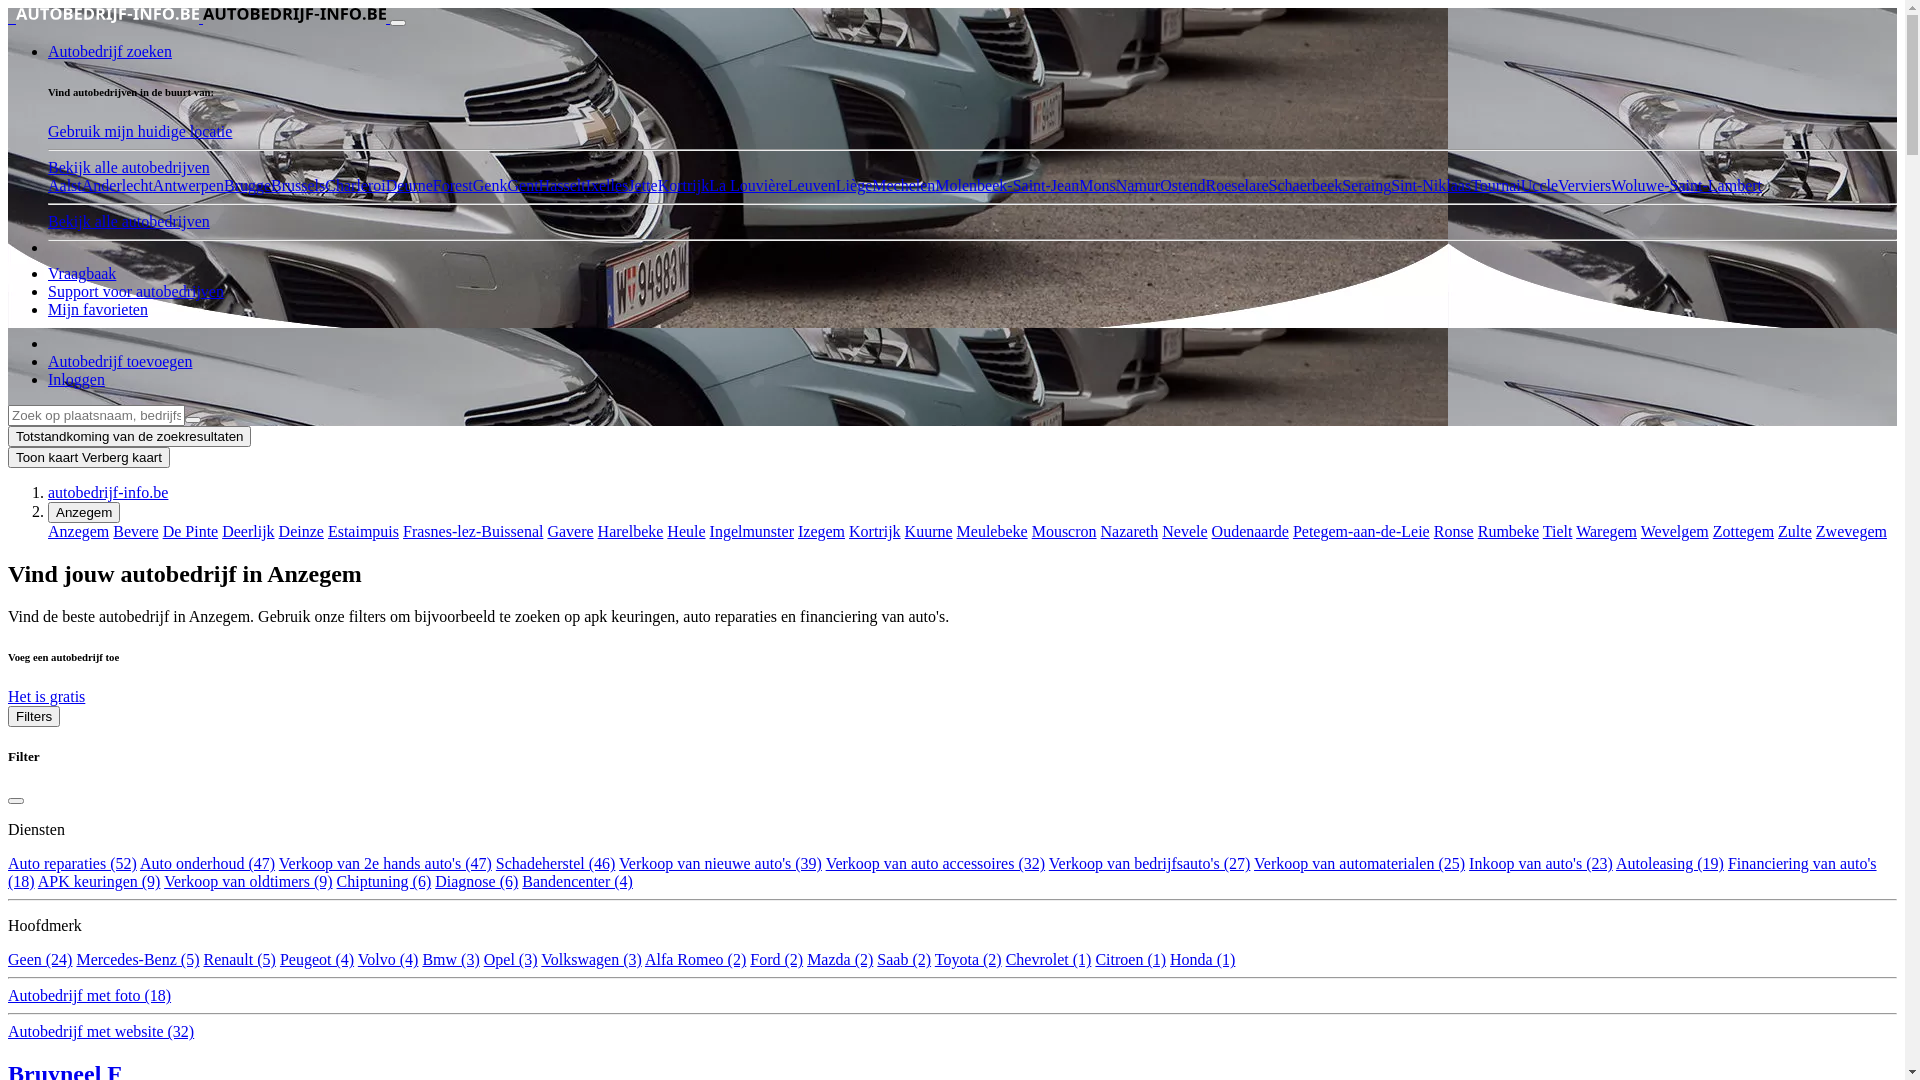 Image resolution: width=1920 pixels, height=1080 pixels. What do you see at coordinates (101, 1032) in the screenshot?
I see `Autobedrijf met website (32)` at bounding box center [101, 1032].